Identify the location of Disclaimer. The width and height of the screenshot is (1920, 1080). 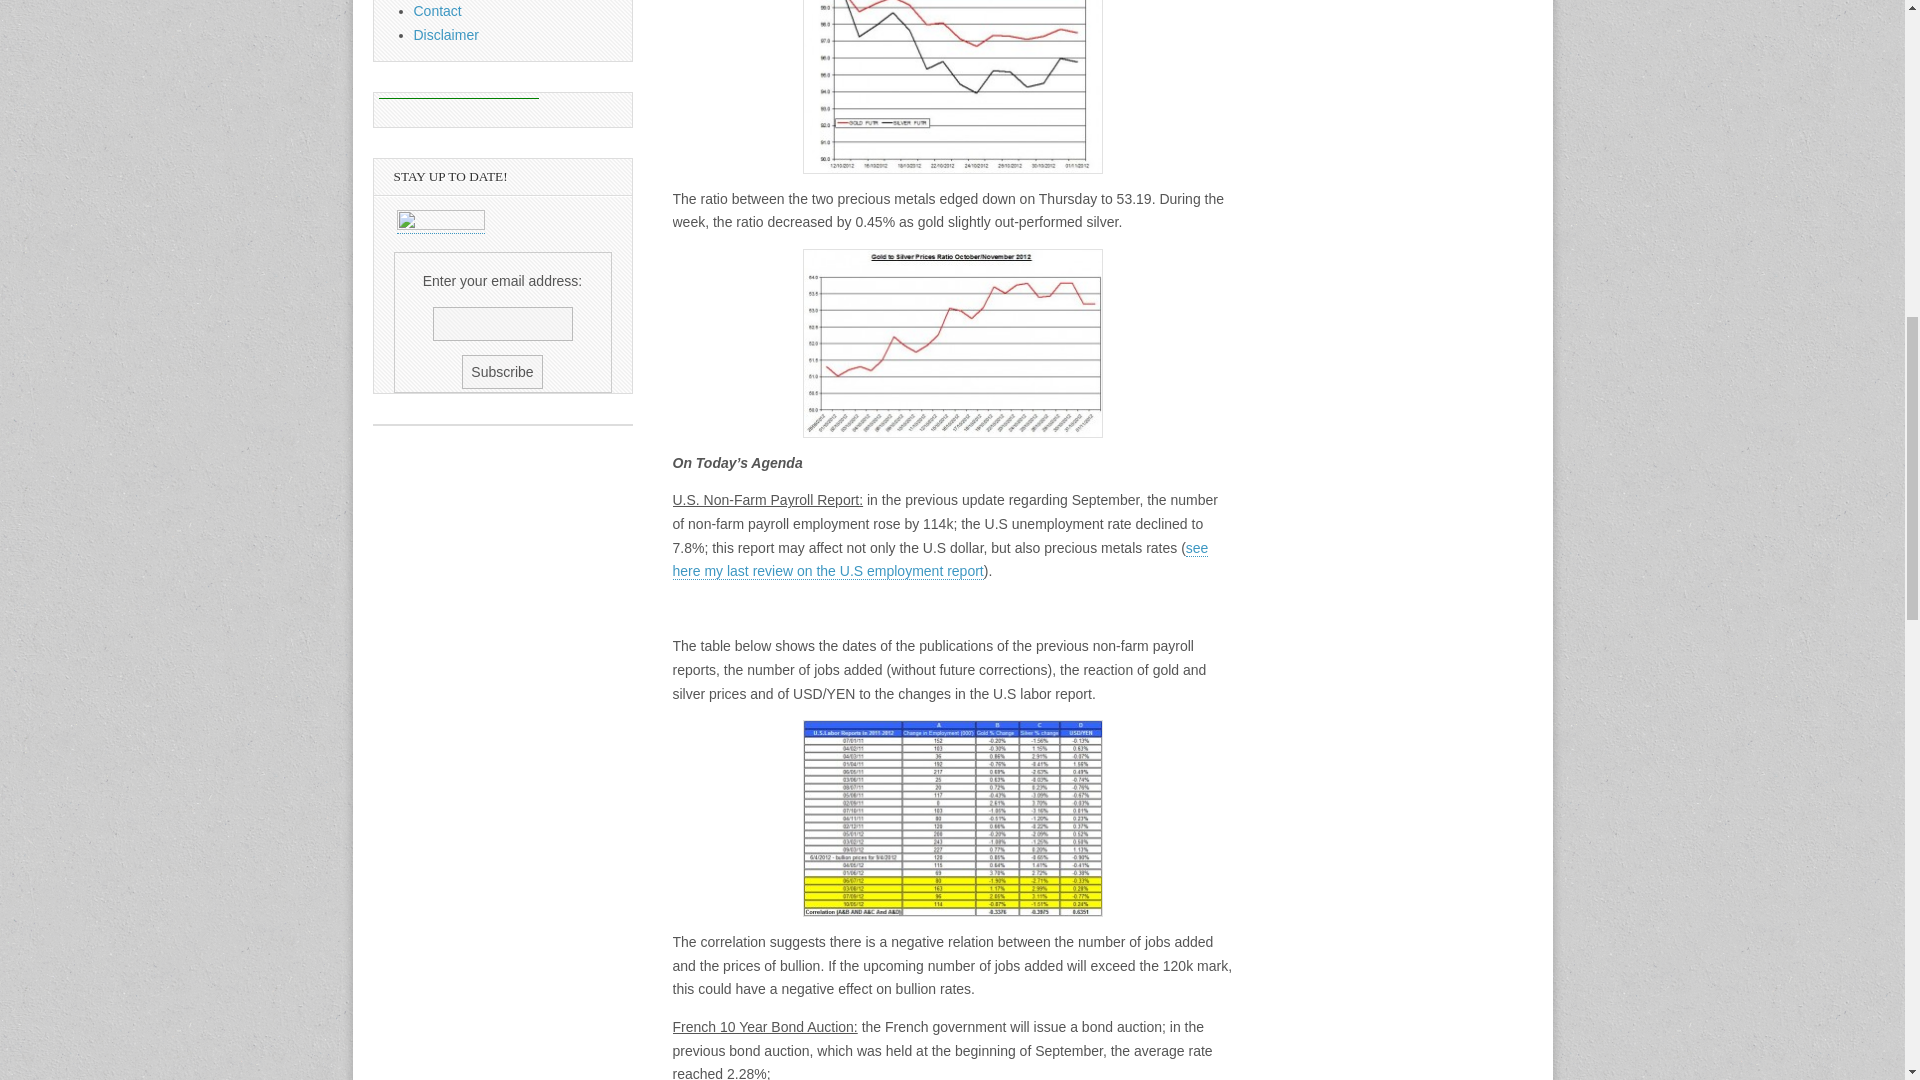
(446, 35).